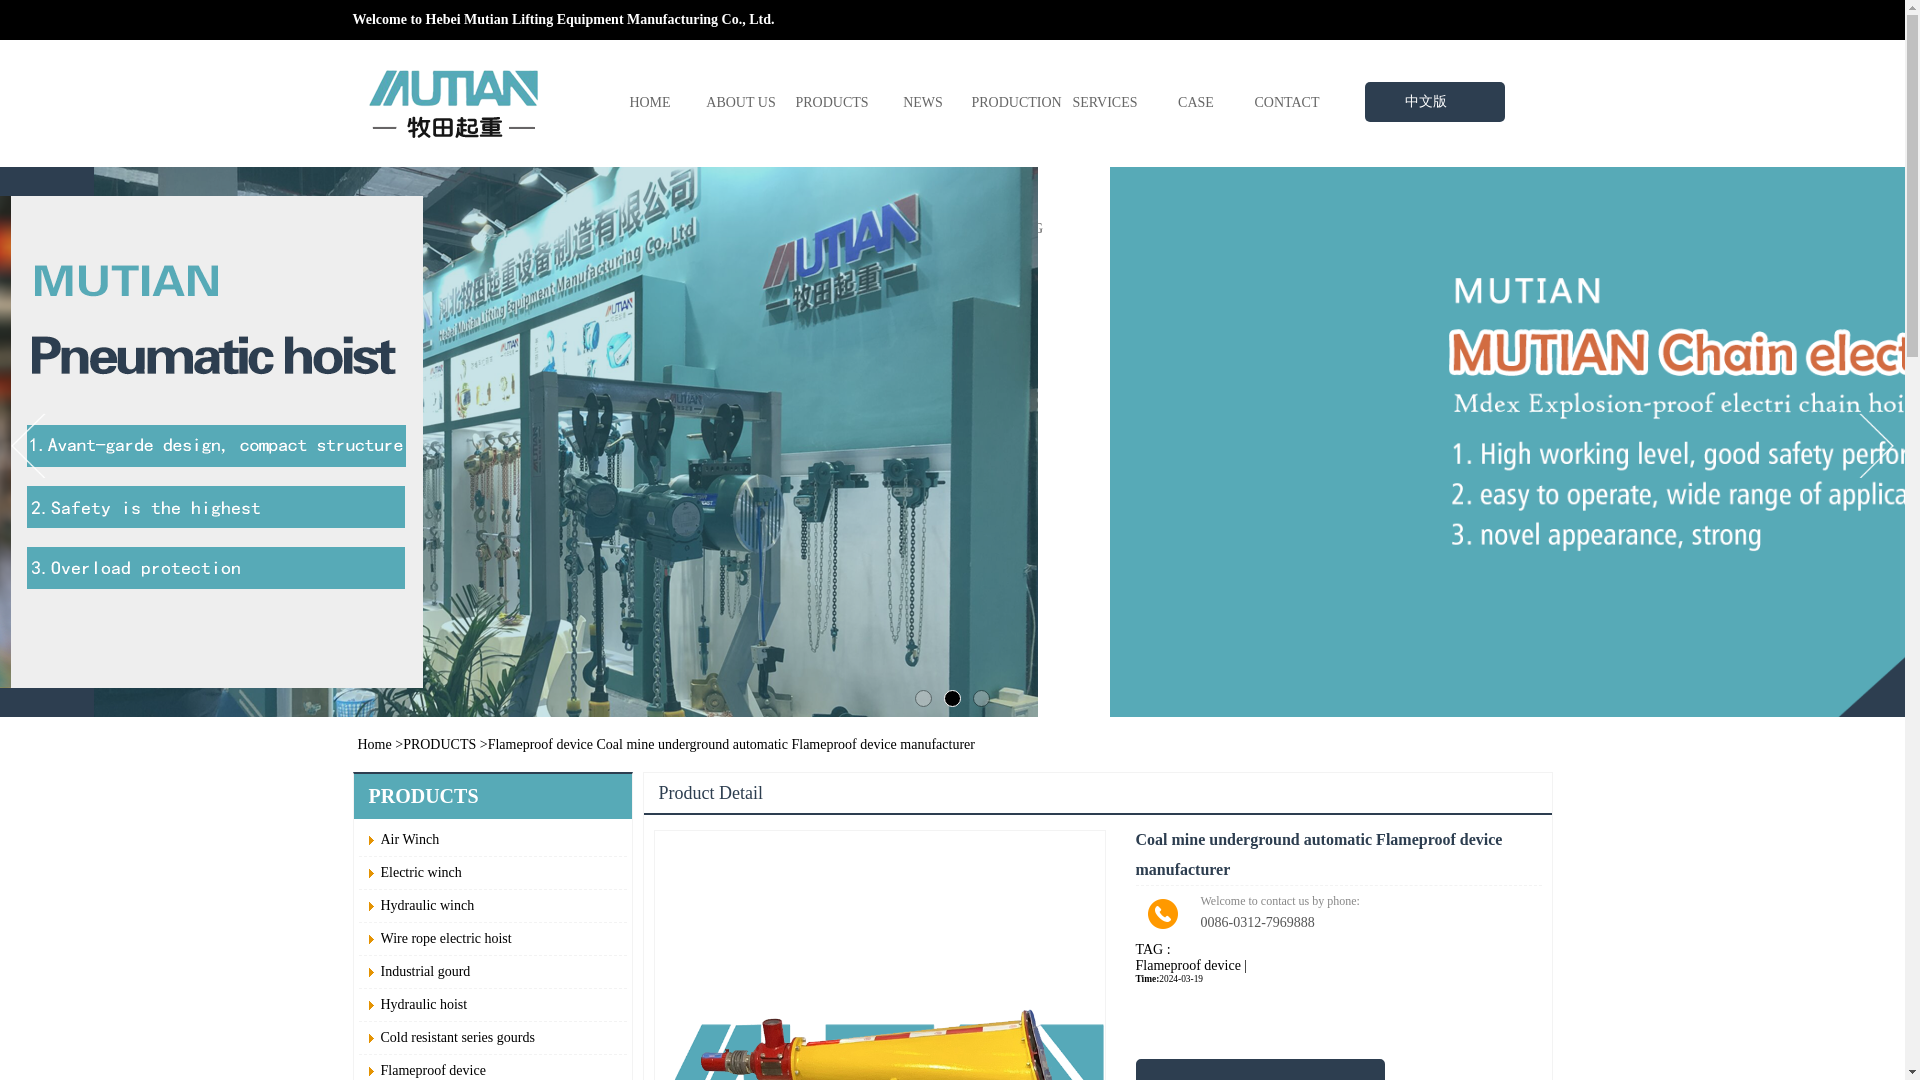  I want to click on Flameproof device, so click(540, 744).